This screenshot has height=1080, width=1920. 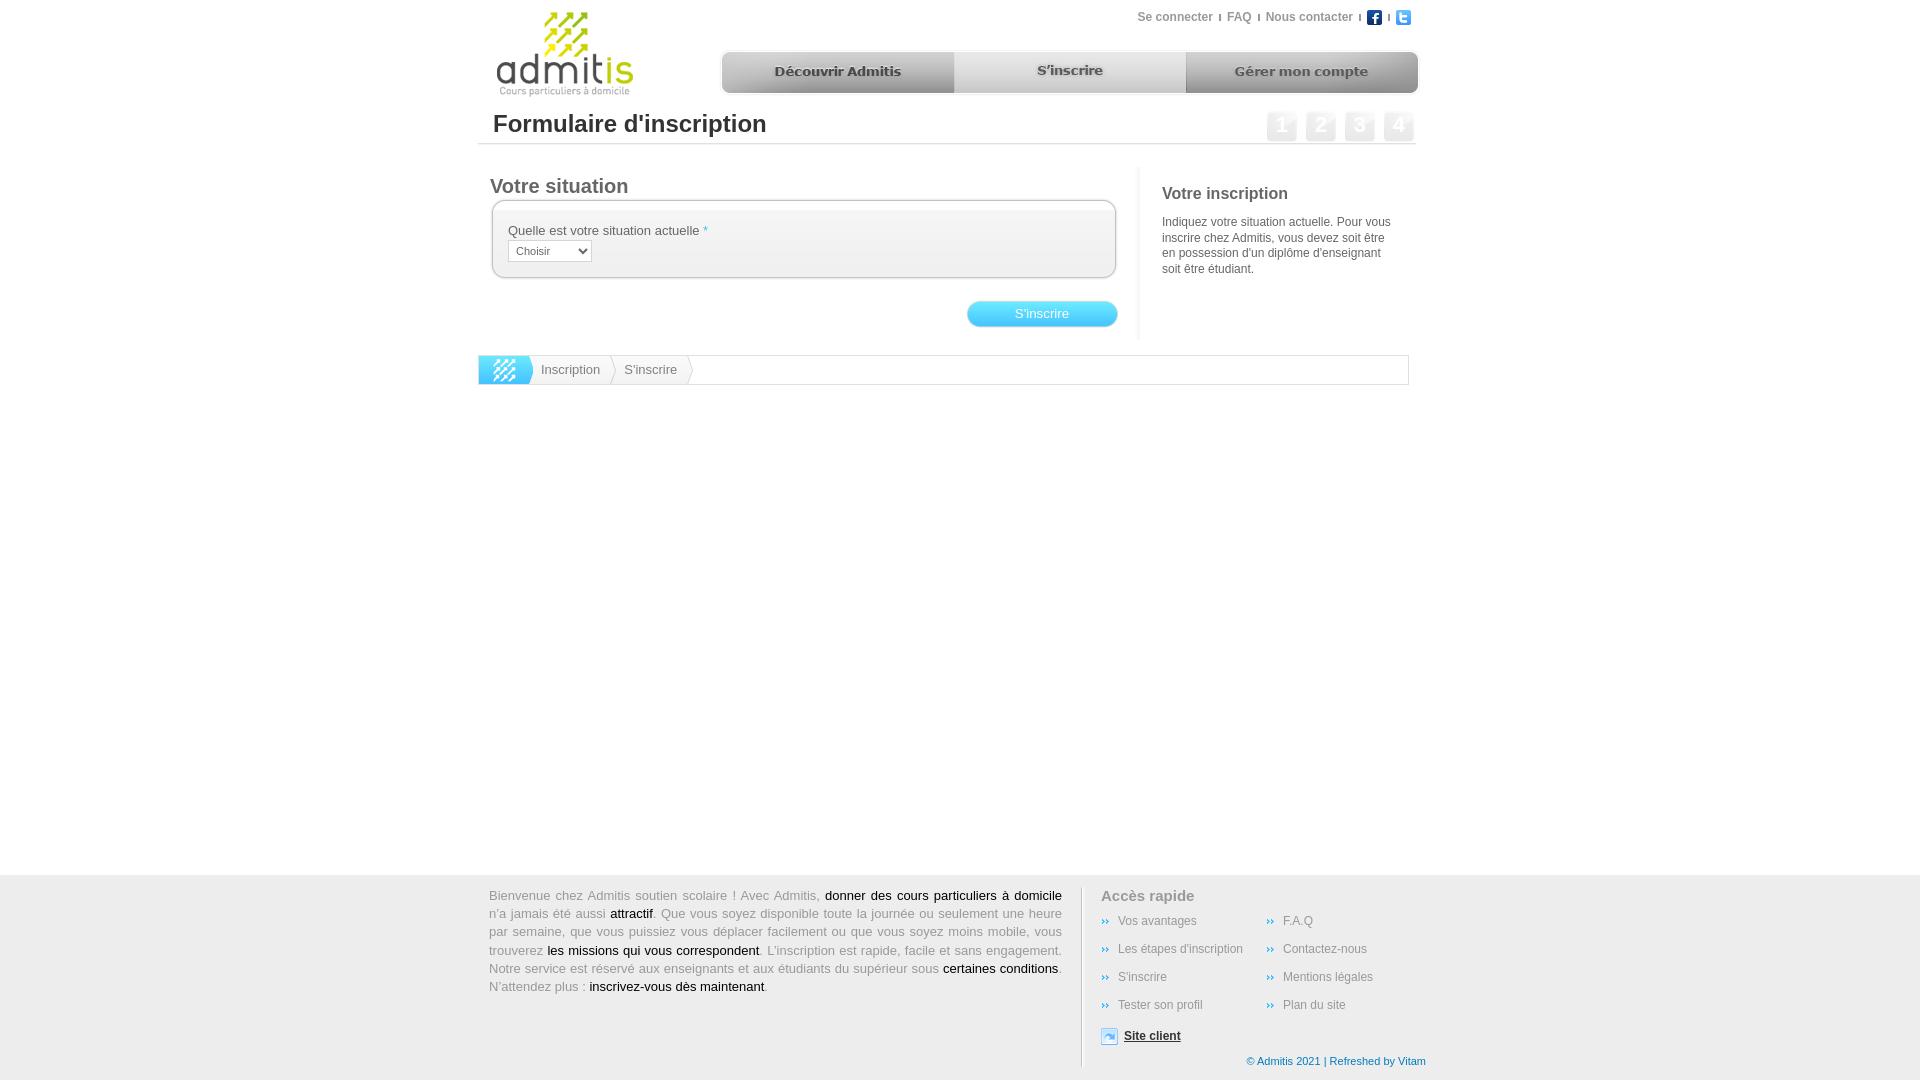 What do you see at coordinates (1308, 17) in the screenshot?
I see `Nous contacter` at bounding box center [1308, 17].